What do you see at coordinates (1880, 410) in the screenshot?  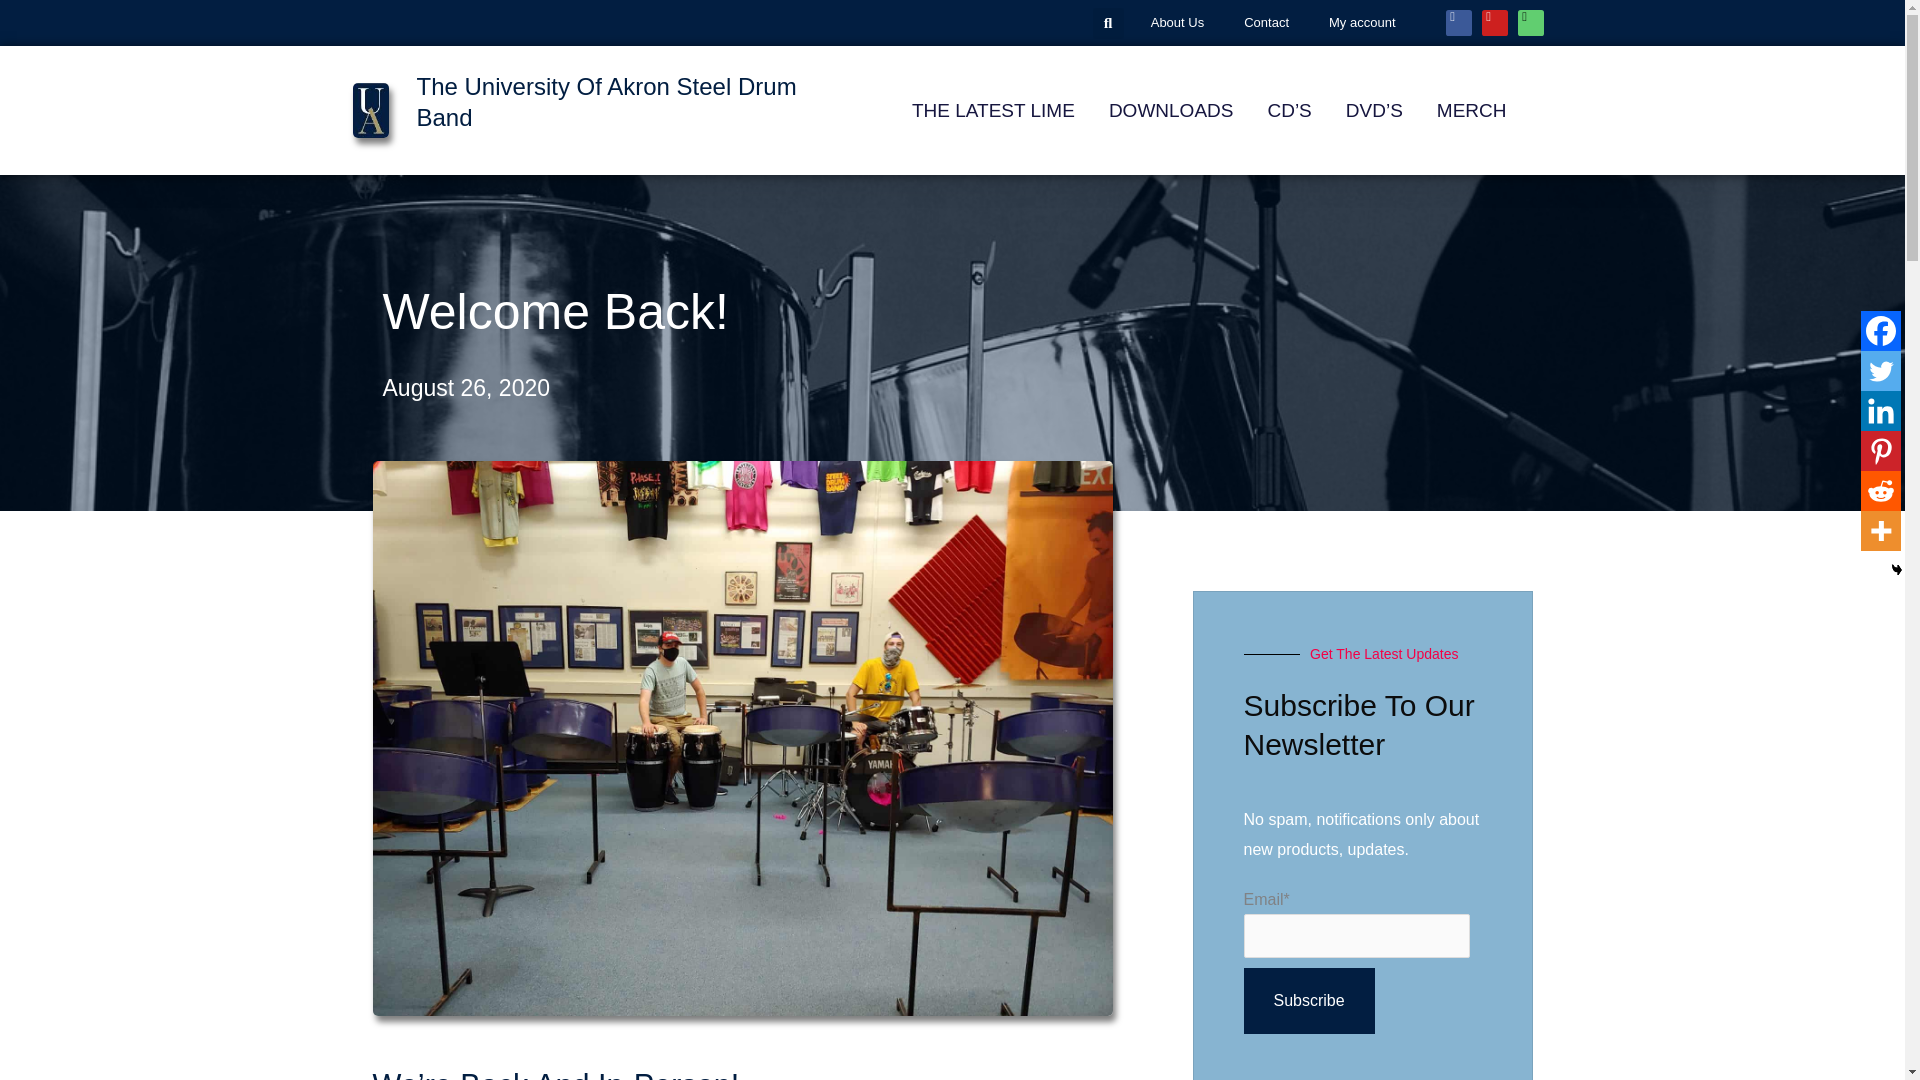 I see `Linkedin` at bounding box center [1880, 410].